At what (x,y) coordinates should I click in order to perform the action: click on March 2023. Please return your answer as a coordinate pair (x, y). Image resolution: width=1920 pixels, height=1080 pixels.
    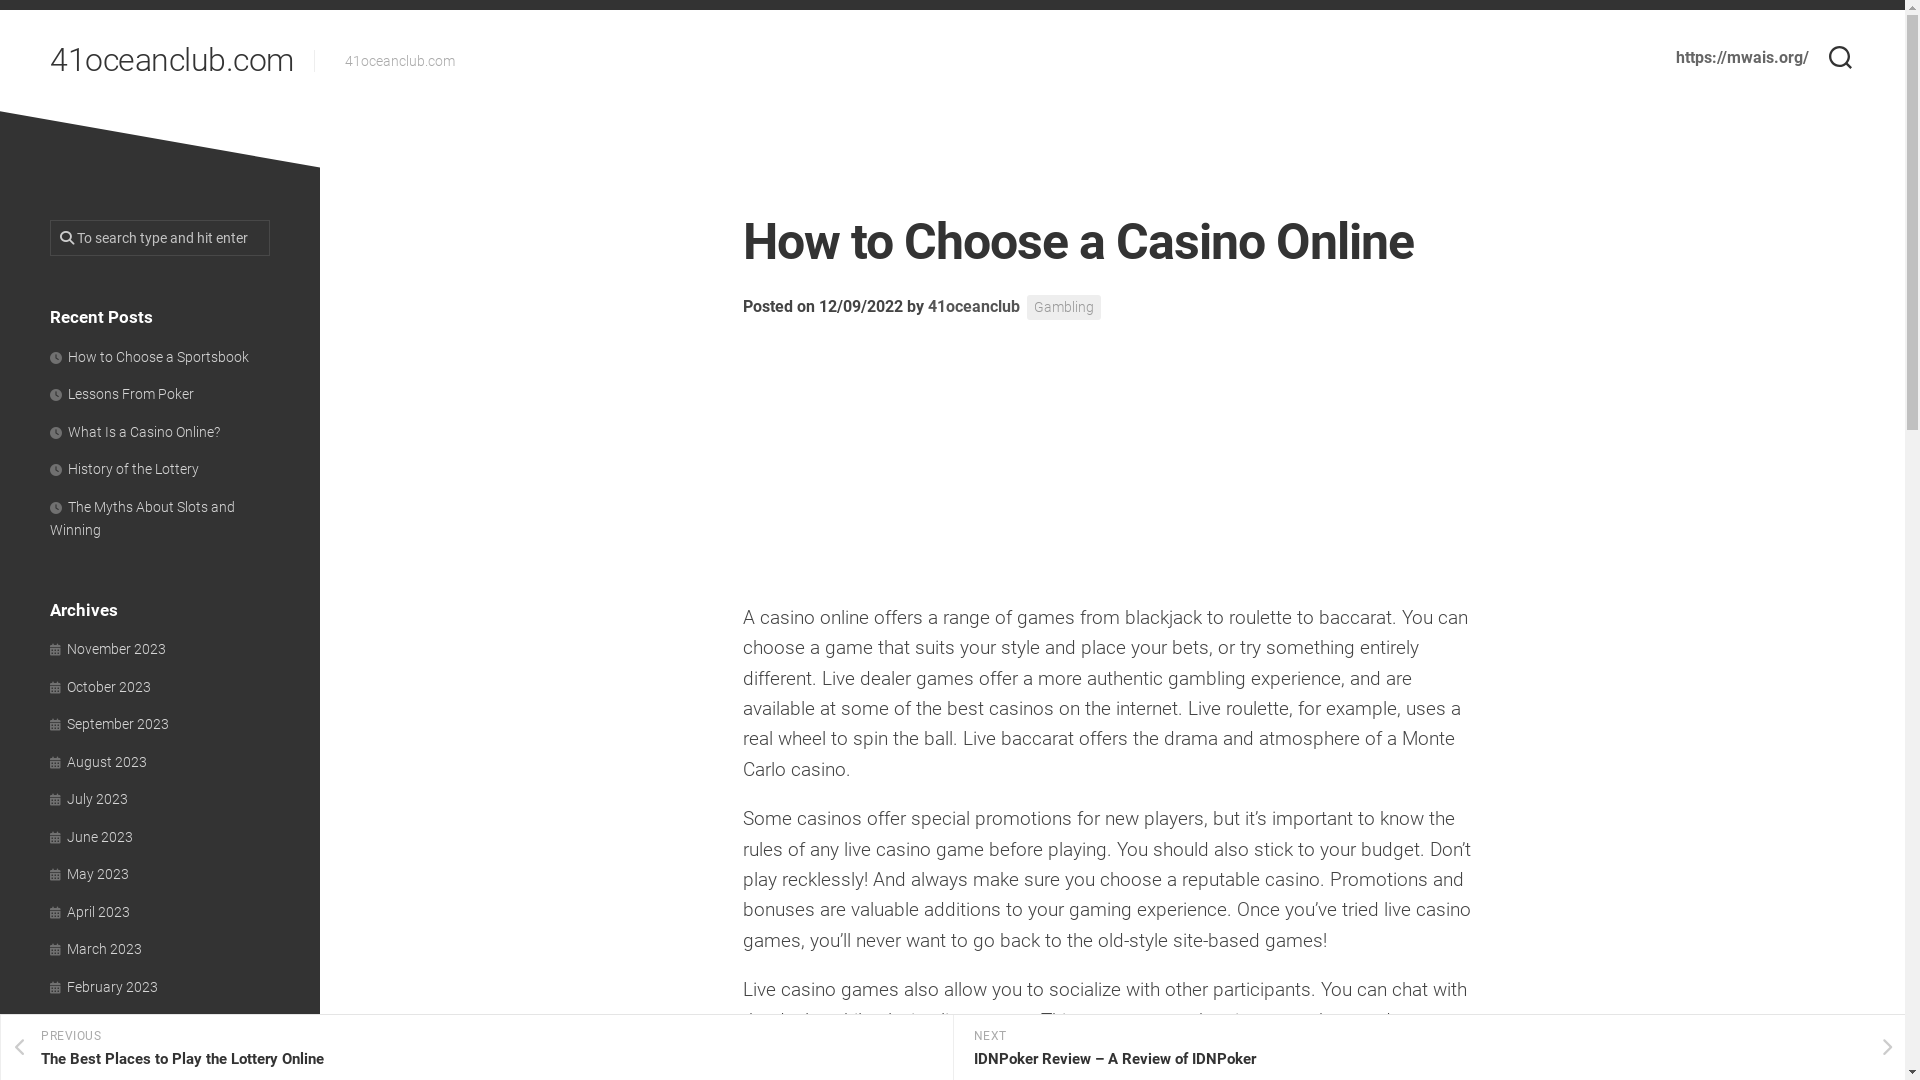
    Looking at the image, I should click on (96, 949).